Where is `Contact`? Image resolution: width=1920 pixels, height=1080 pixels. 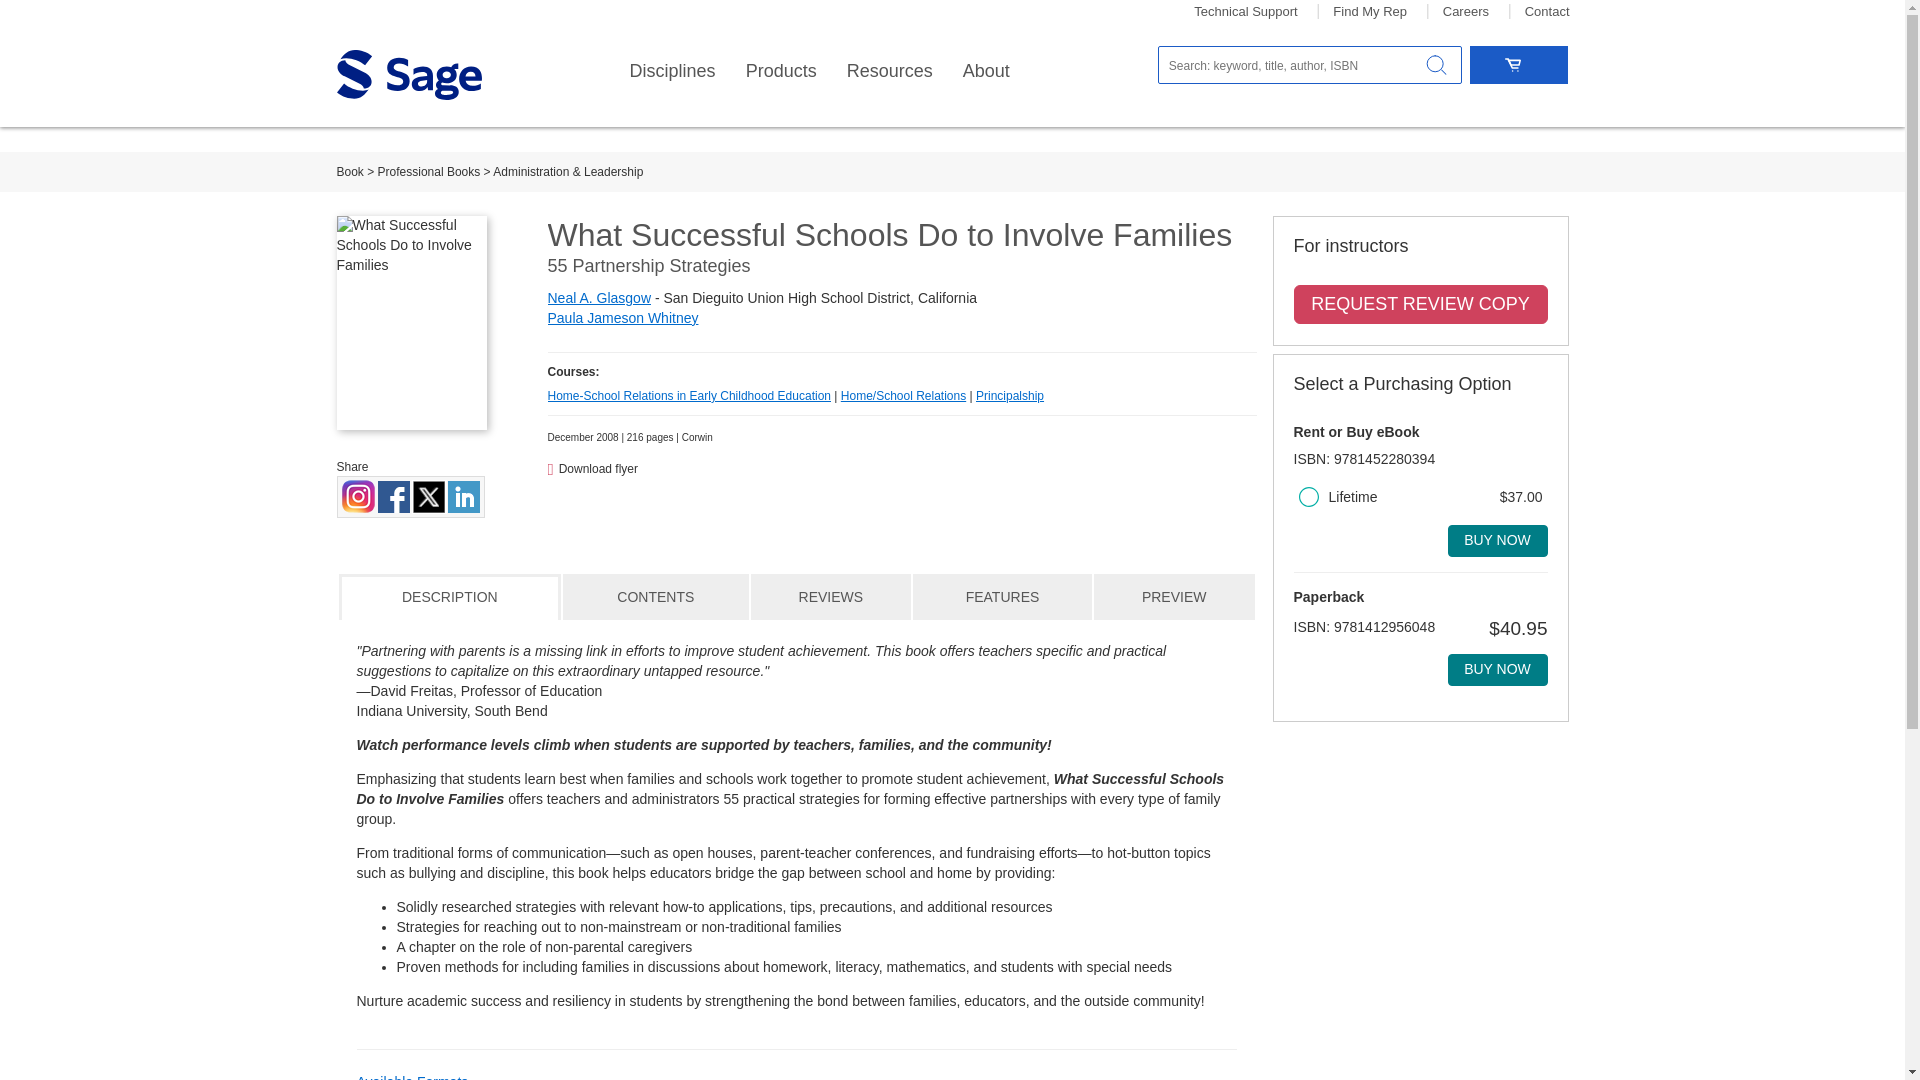
Contact is located at coordinates (1547, 12).